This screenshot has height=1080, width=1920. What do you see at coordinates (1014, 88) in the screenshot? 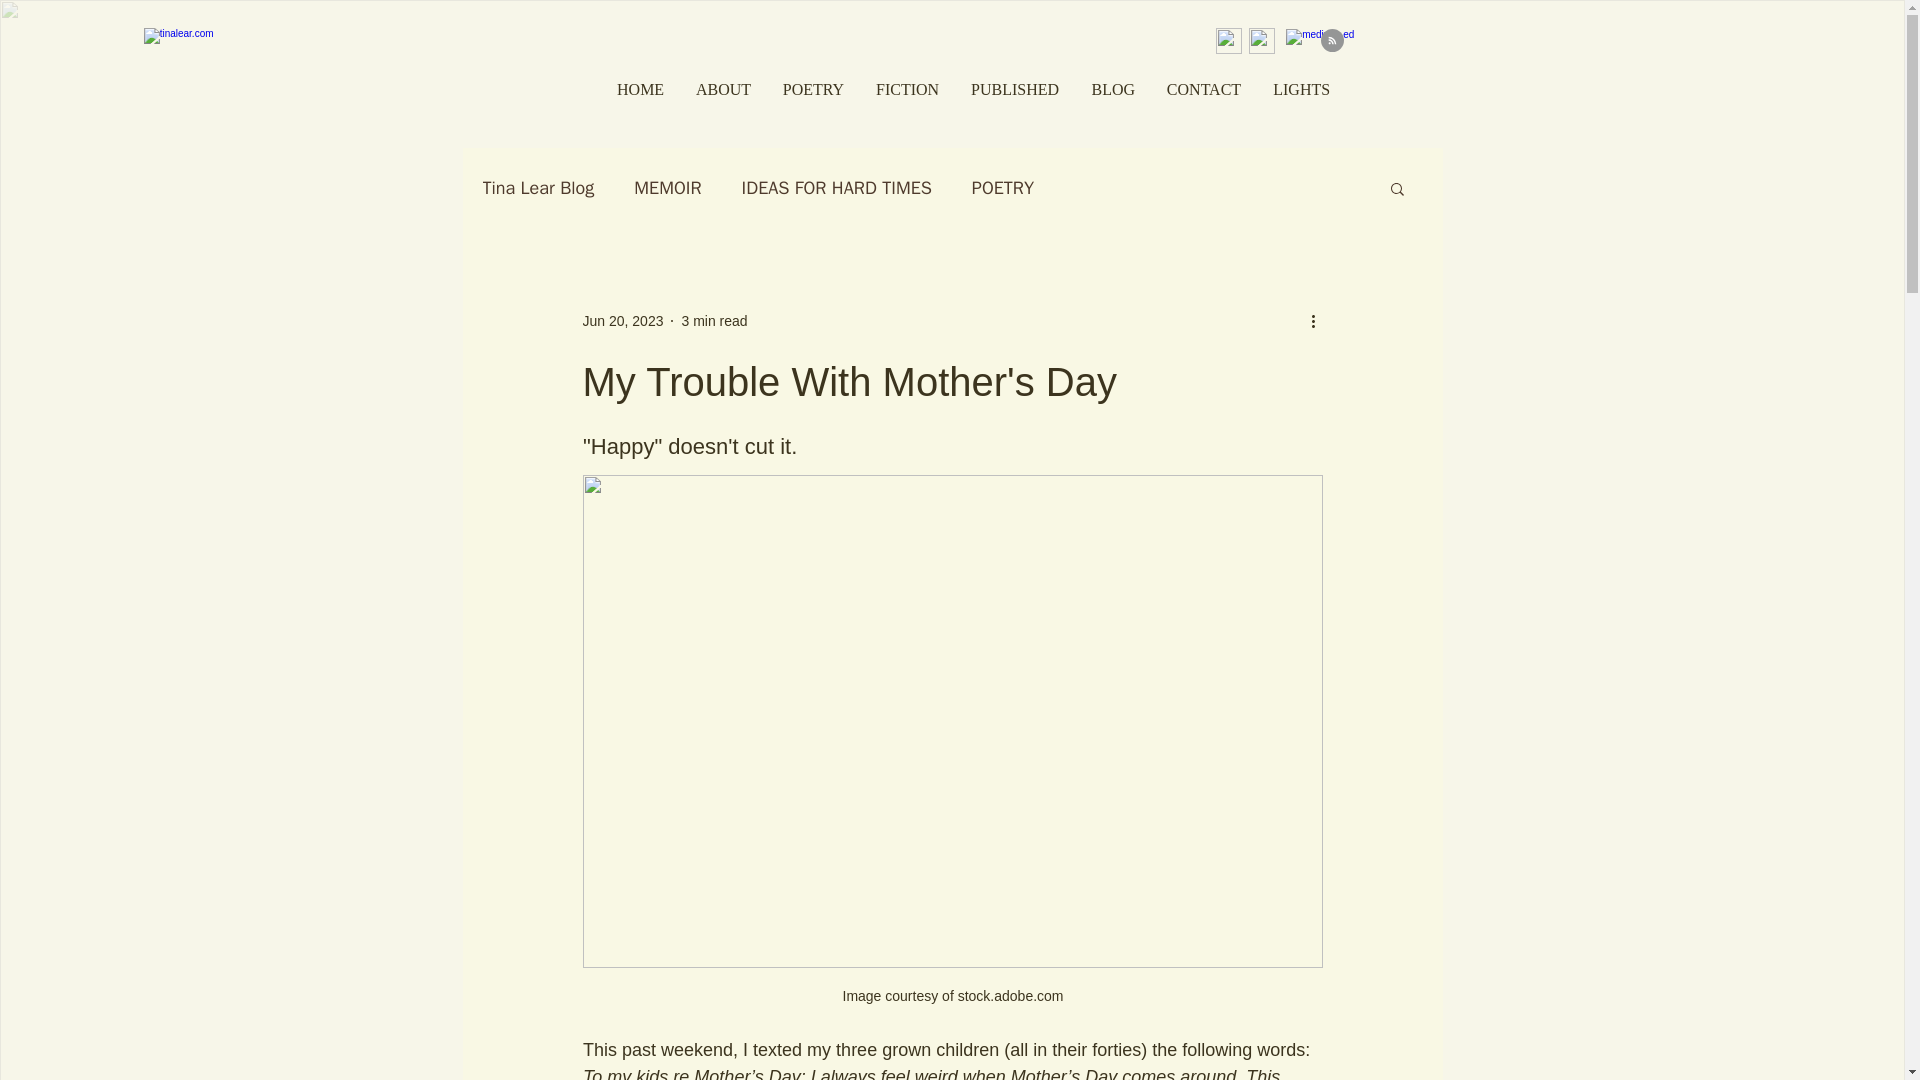
I see `PUBLISHED` at bounding box center [1014, 88].